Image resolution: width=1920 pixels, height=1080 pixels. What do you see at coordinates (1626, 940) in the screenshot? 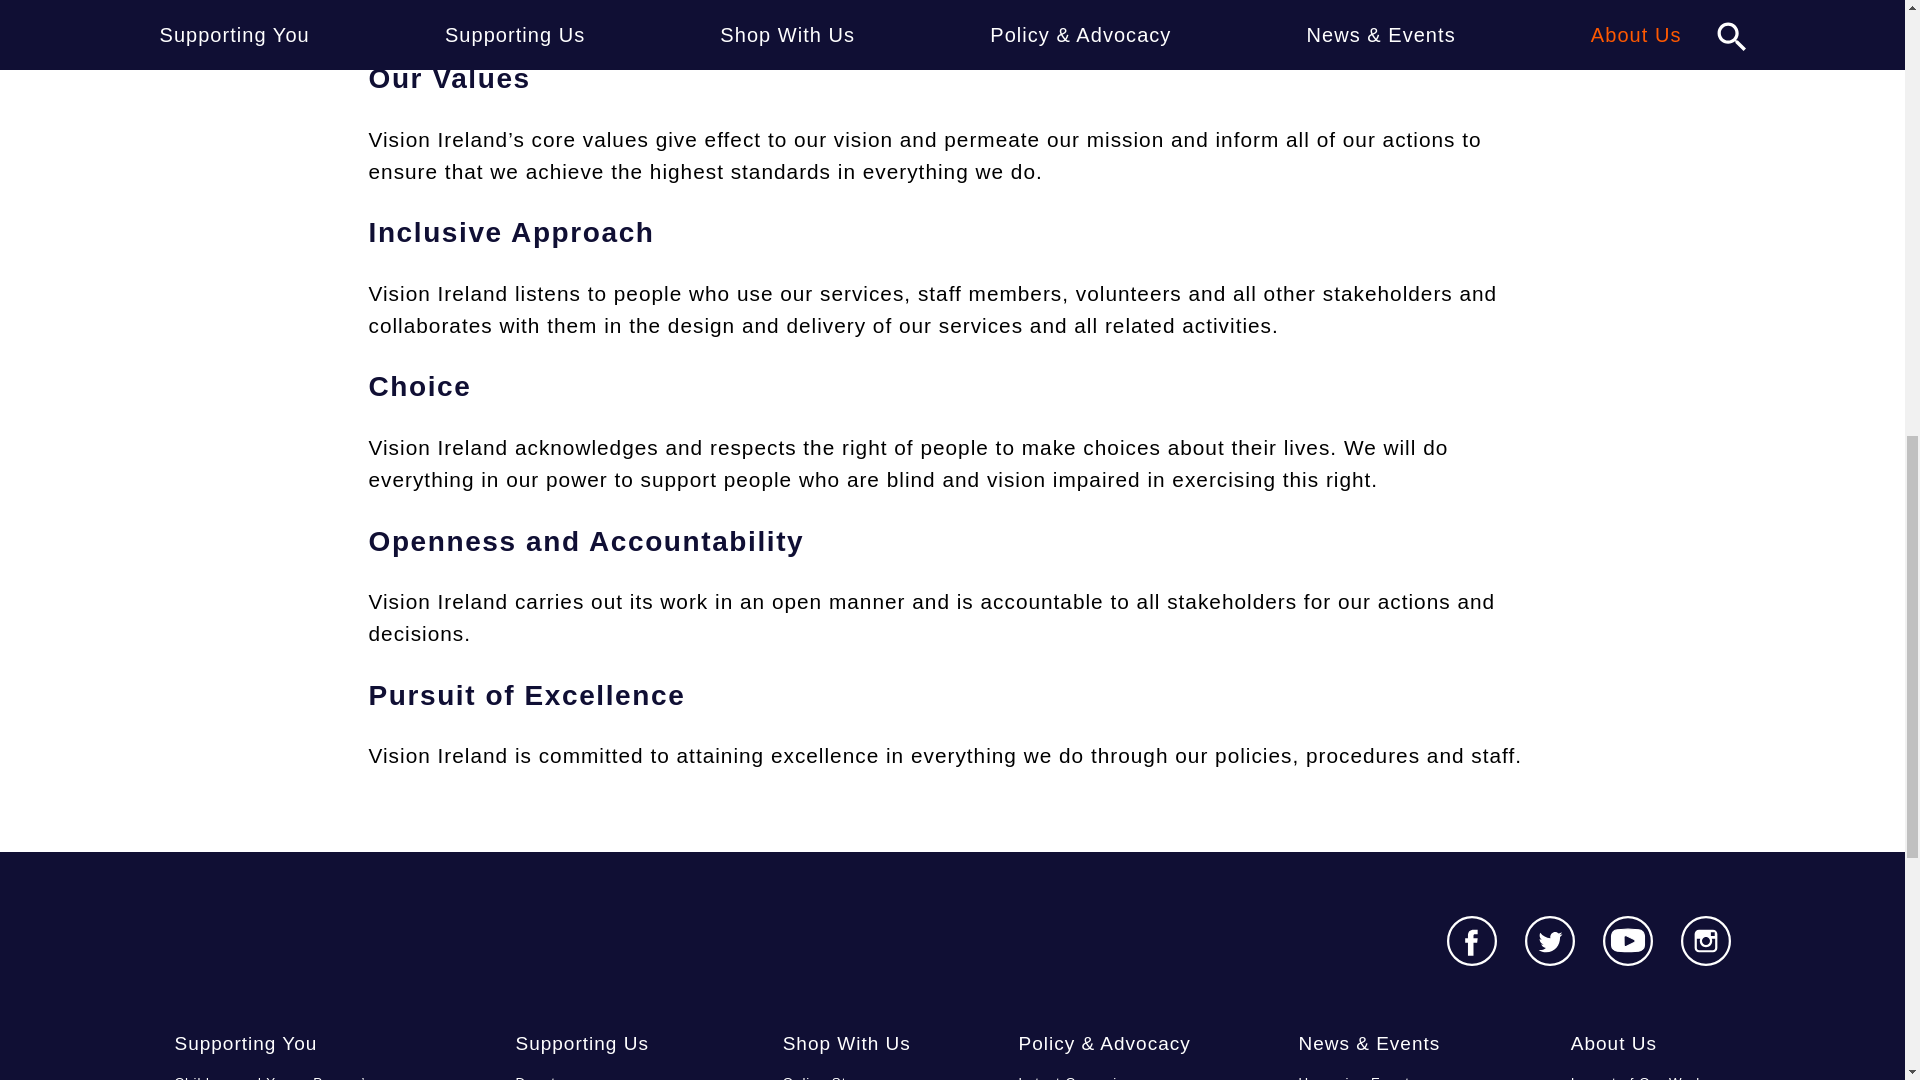
I see `youtube icon` at bounding box center [1626, 940].